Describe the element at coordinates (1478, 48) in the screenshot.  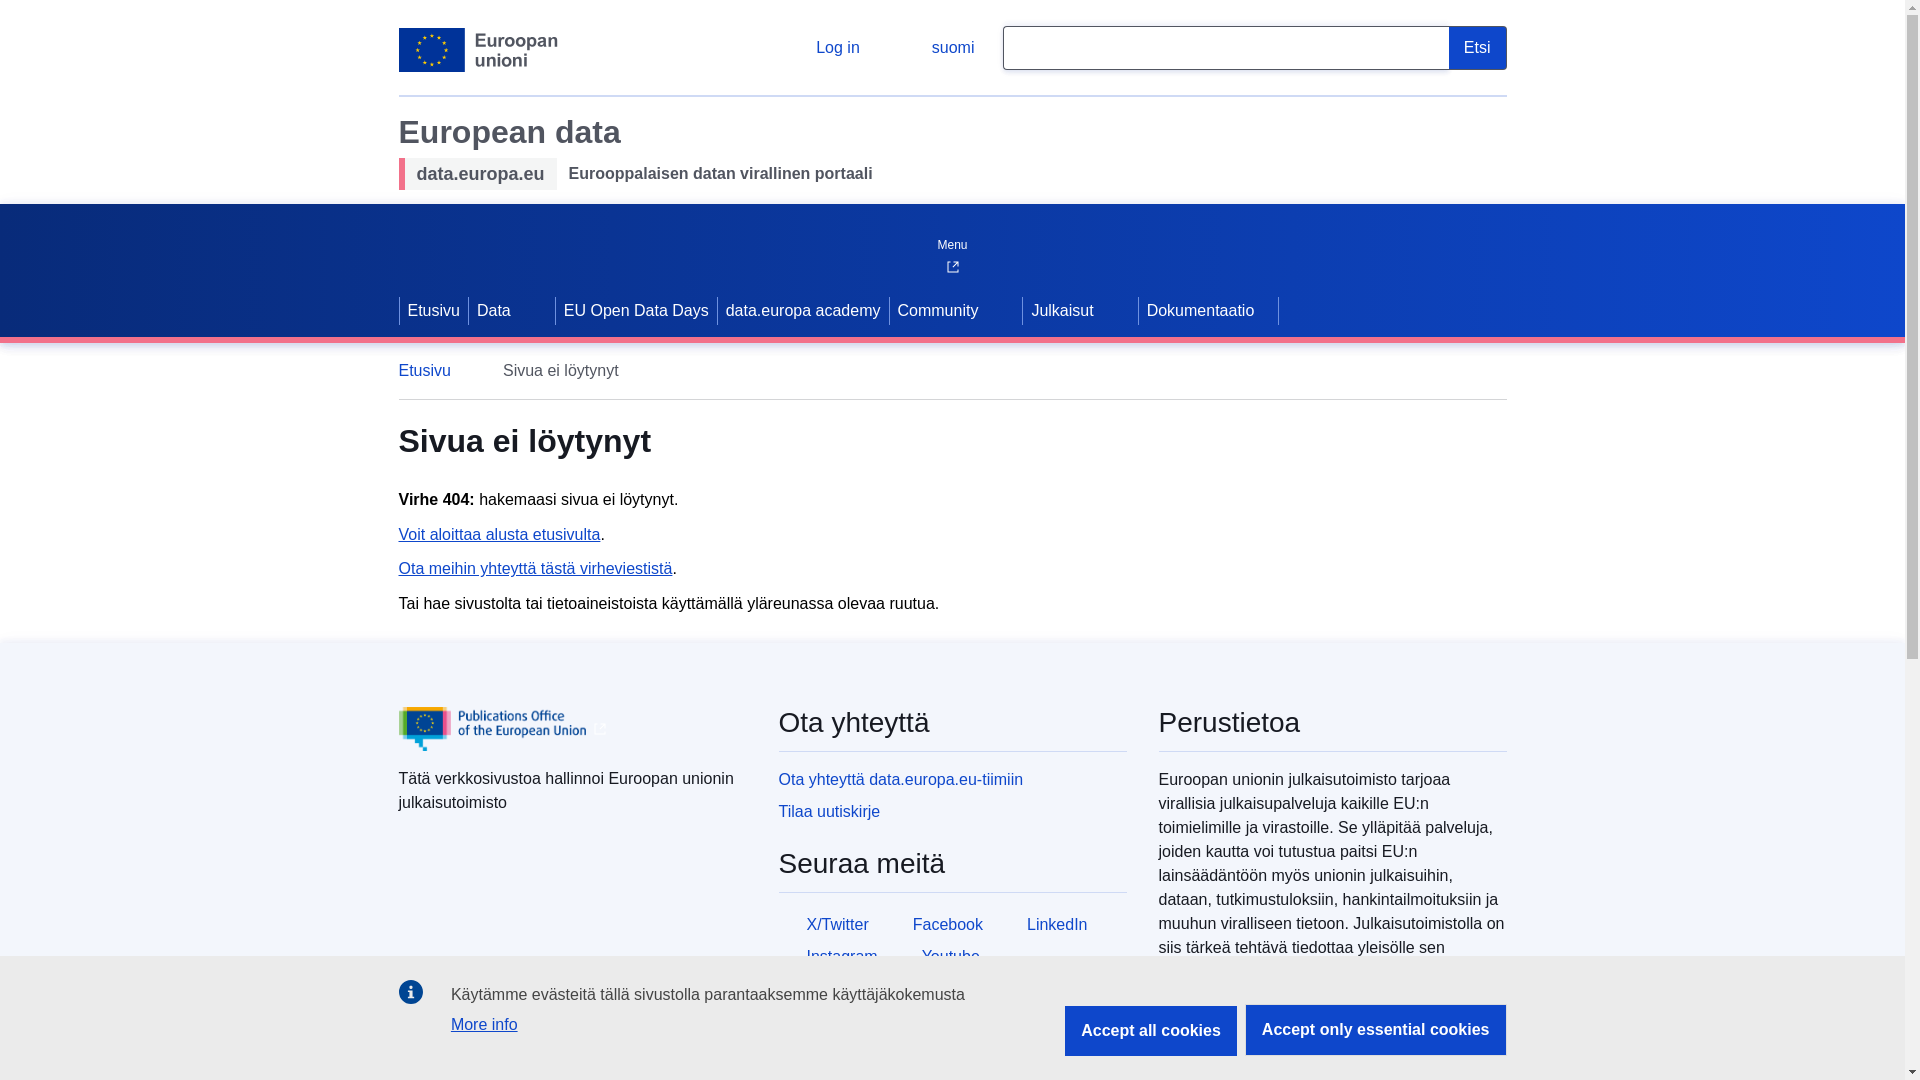
I see `Etsi` at that location.